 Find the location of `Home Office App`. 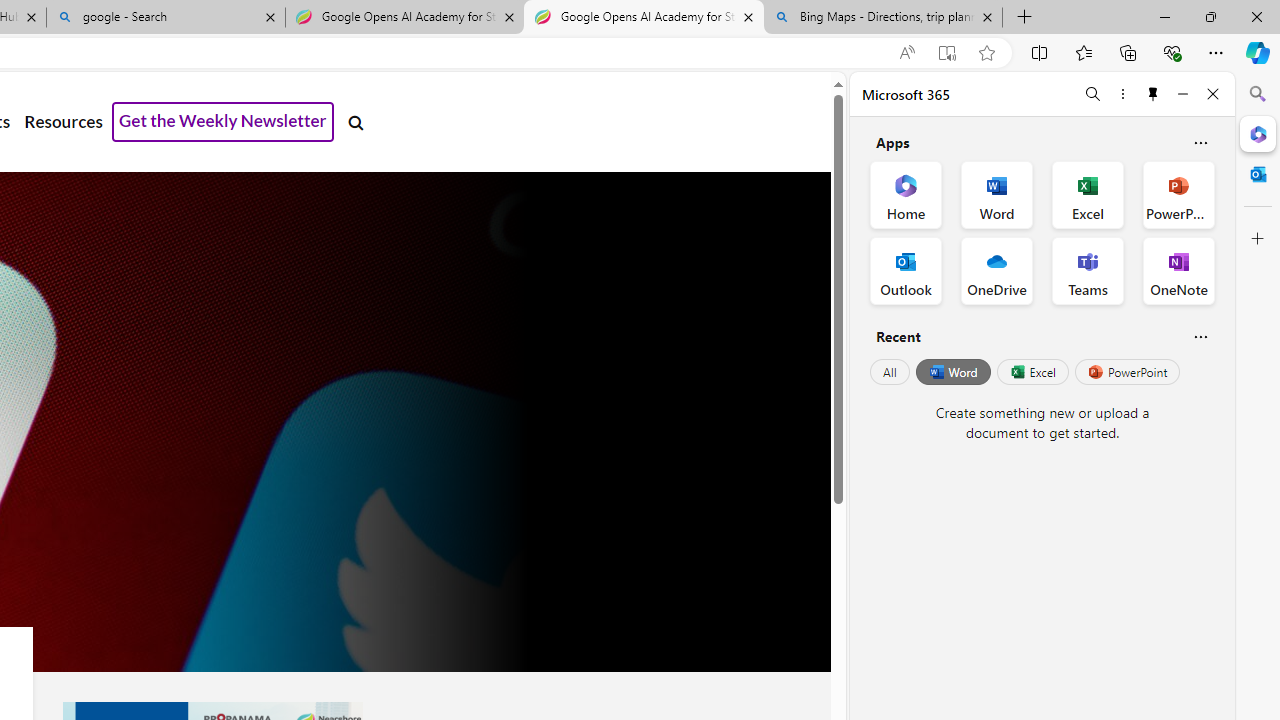

Home Office App is located at coordinates (906, 194).